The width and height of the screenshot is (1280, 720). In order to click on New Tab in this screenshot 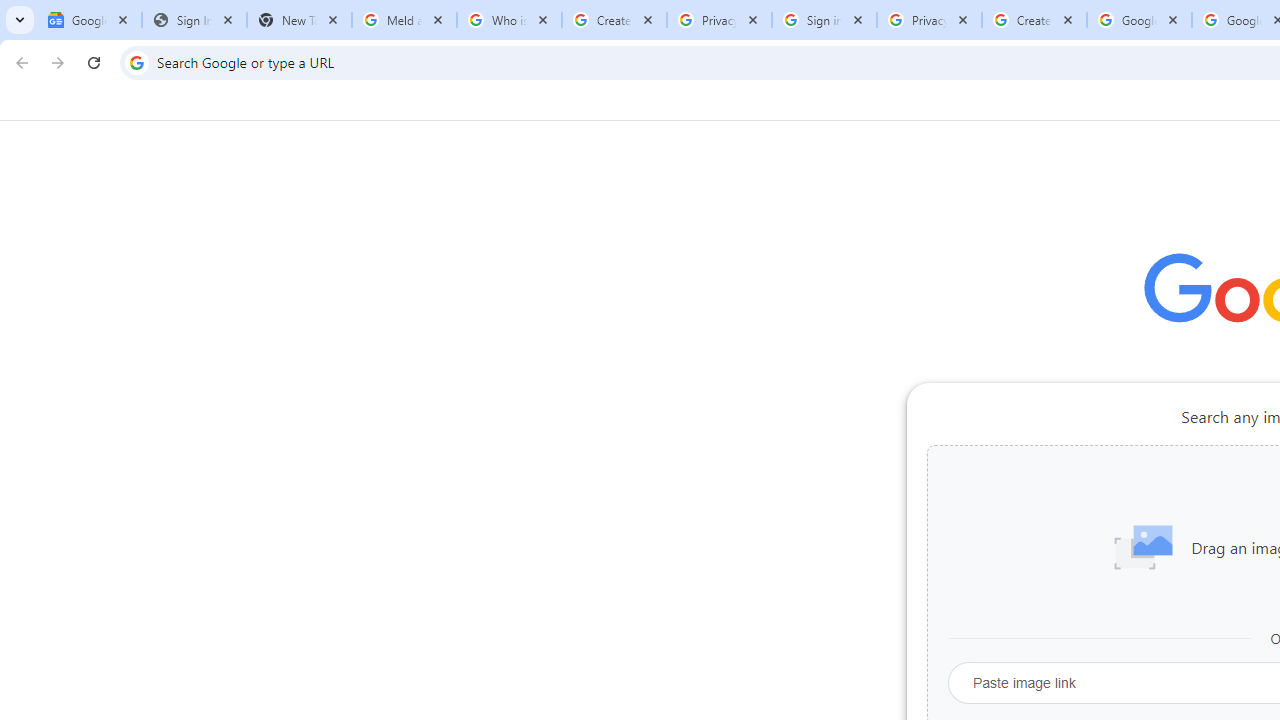, I will do `click(299, 20)`.